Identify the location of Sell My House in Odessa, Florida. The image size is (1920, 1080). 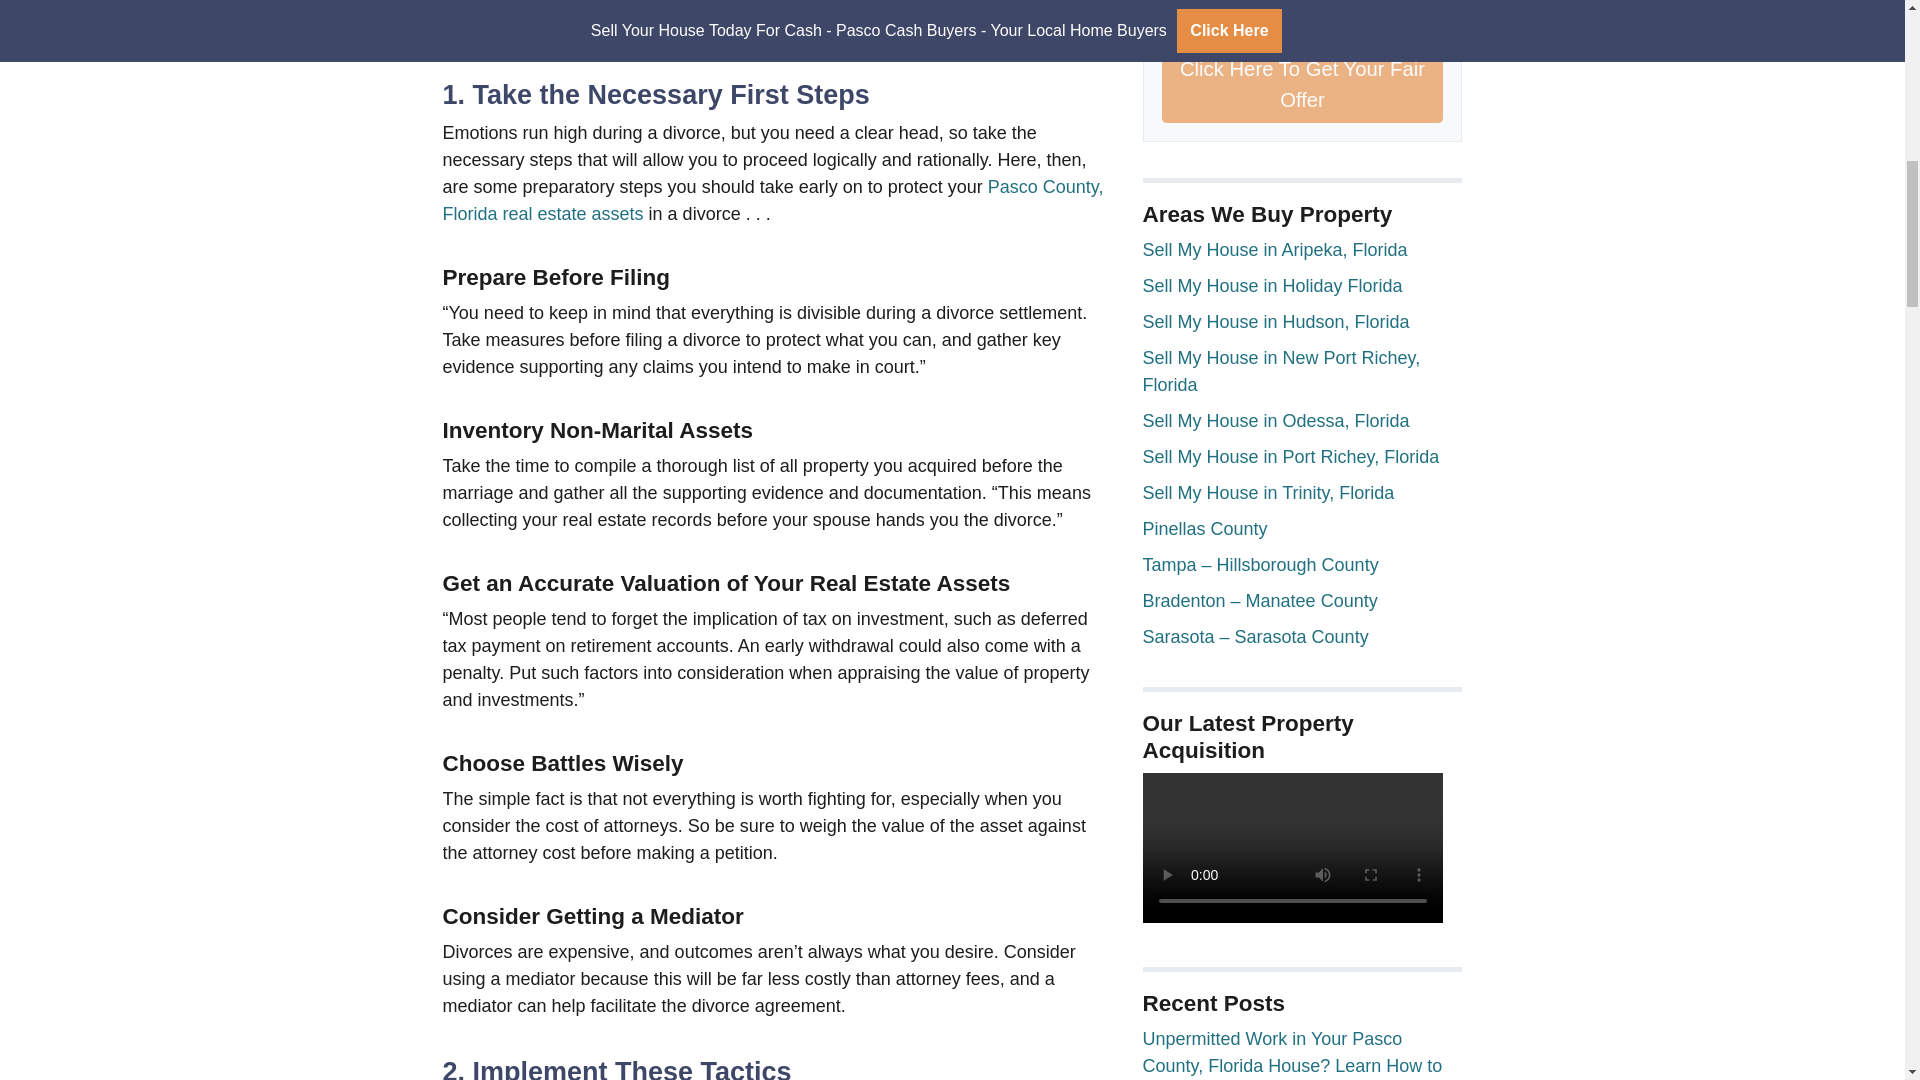
(1276, 420).